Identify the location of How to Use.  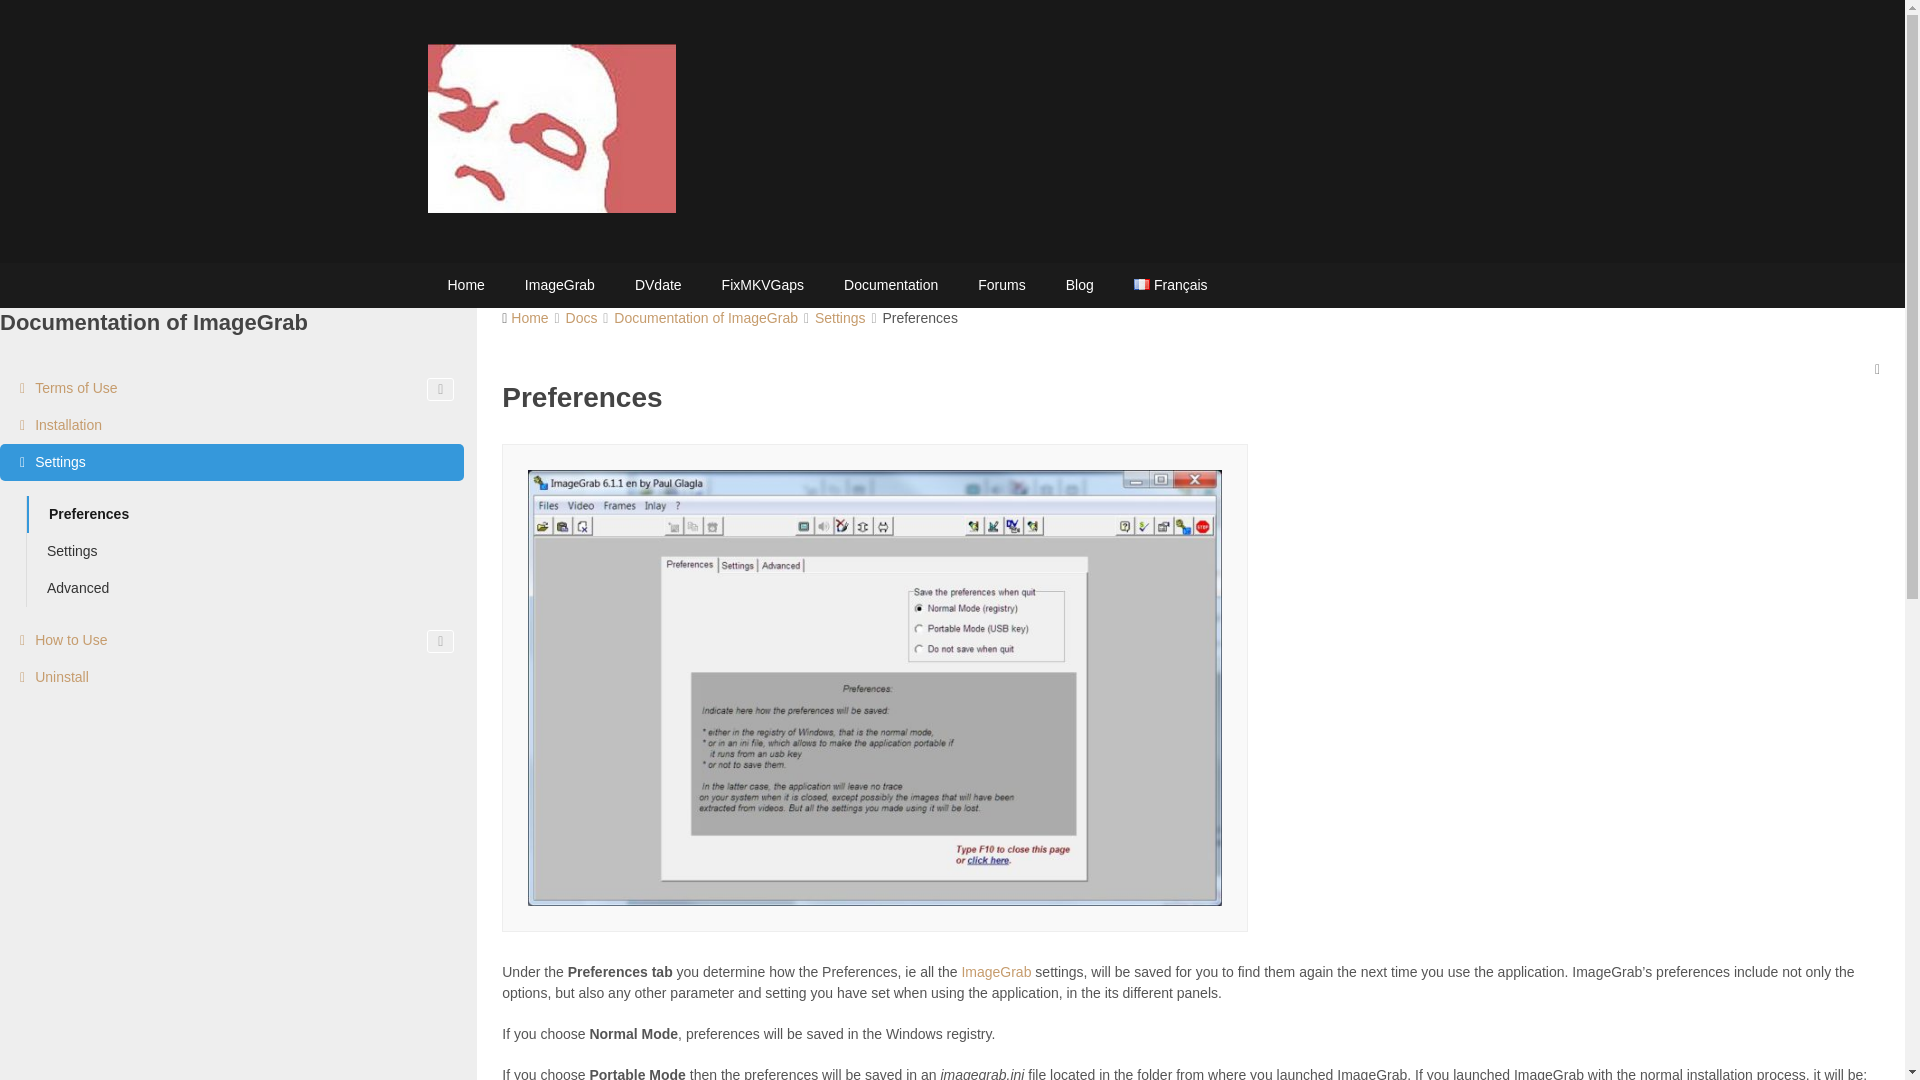
(232, 640).